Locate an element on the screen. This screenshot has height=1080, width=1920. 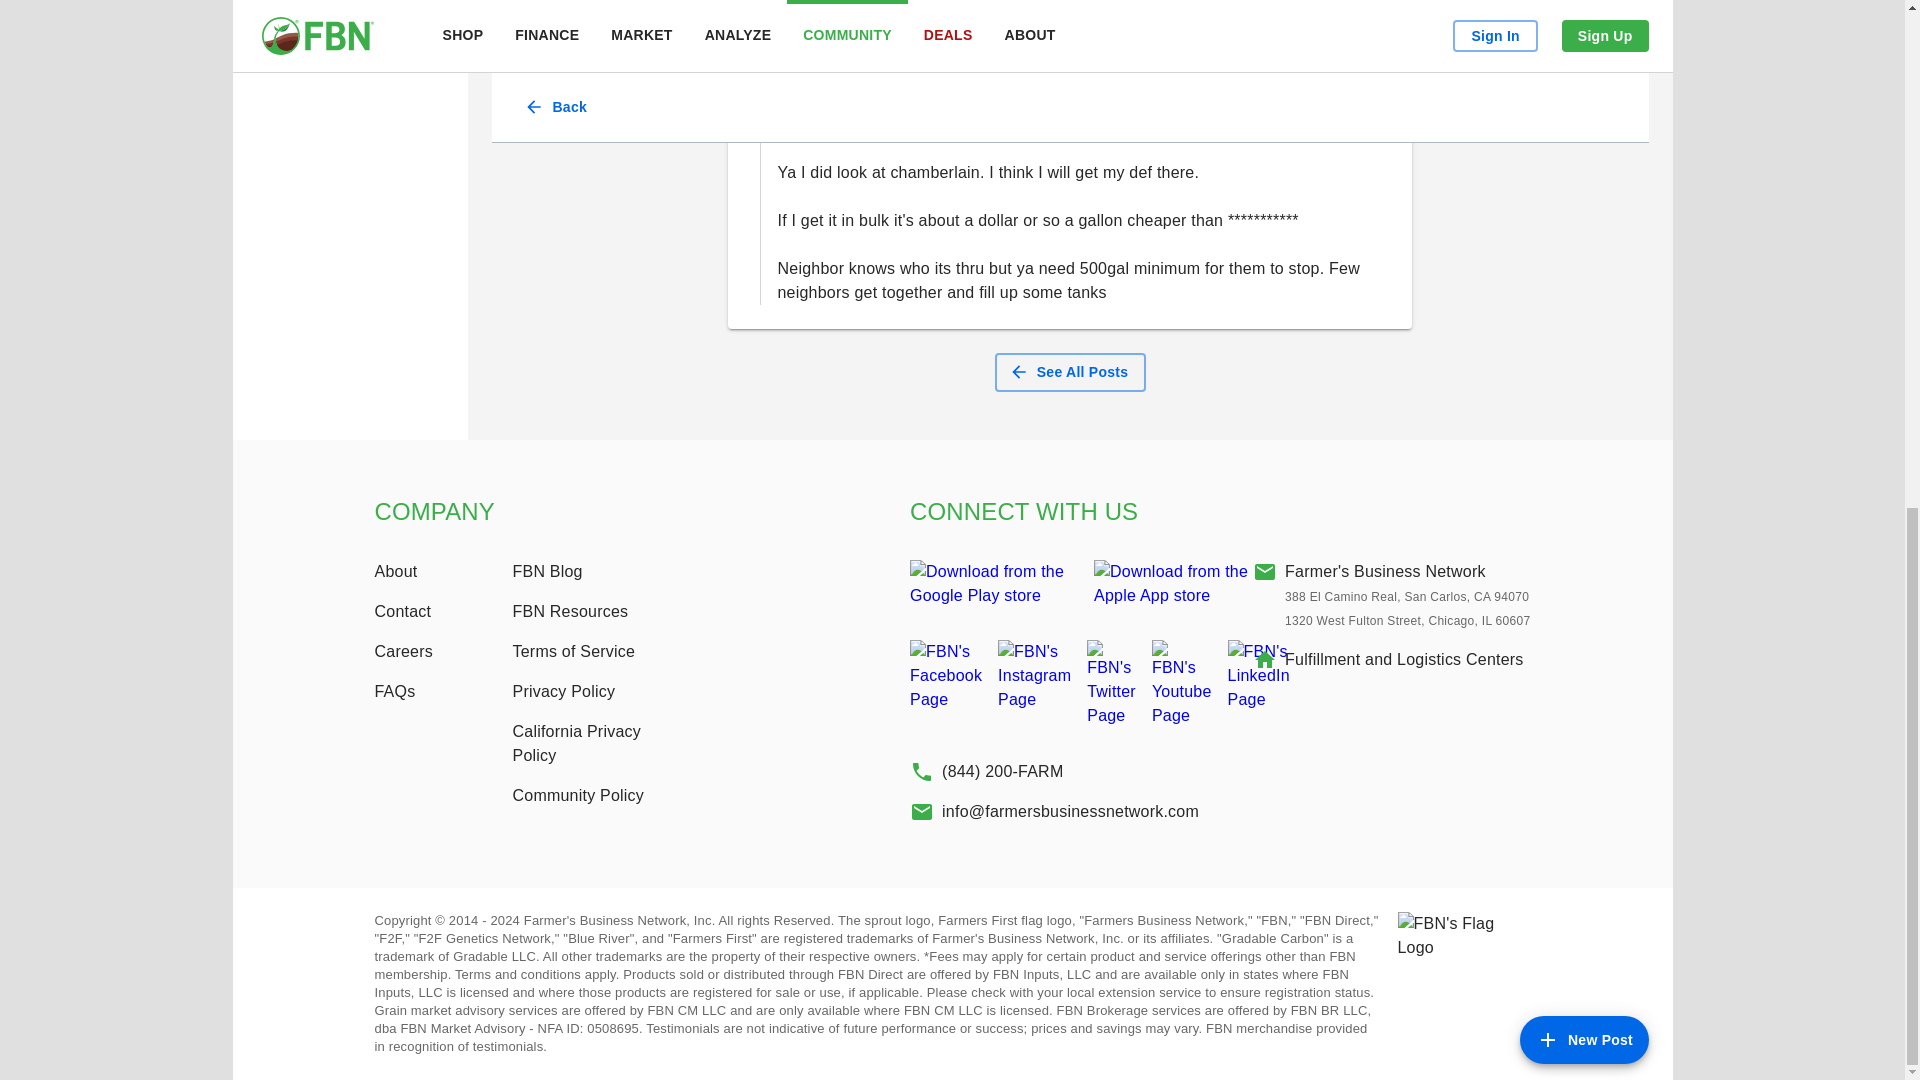
2020-01-17 00:55 is located at coordinates (870, 134).